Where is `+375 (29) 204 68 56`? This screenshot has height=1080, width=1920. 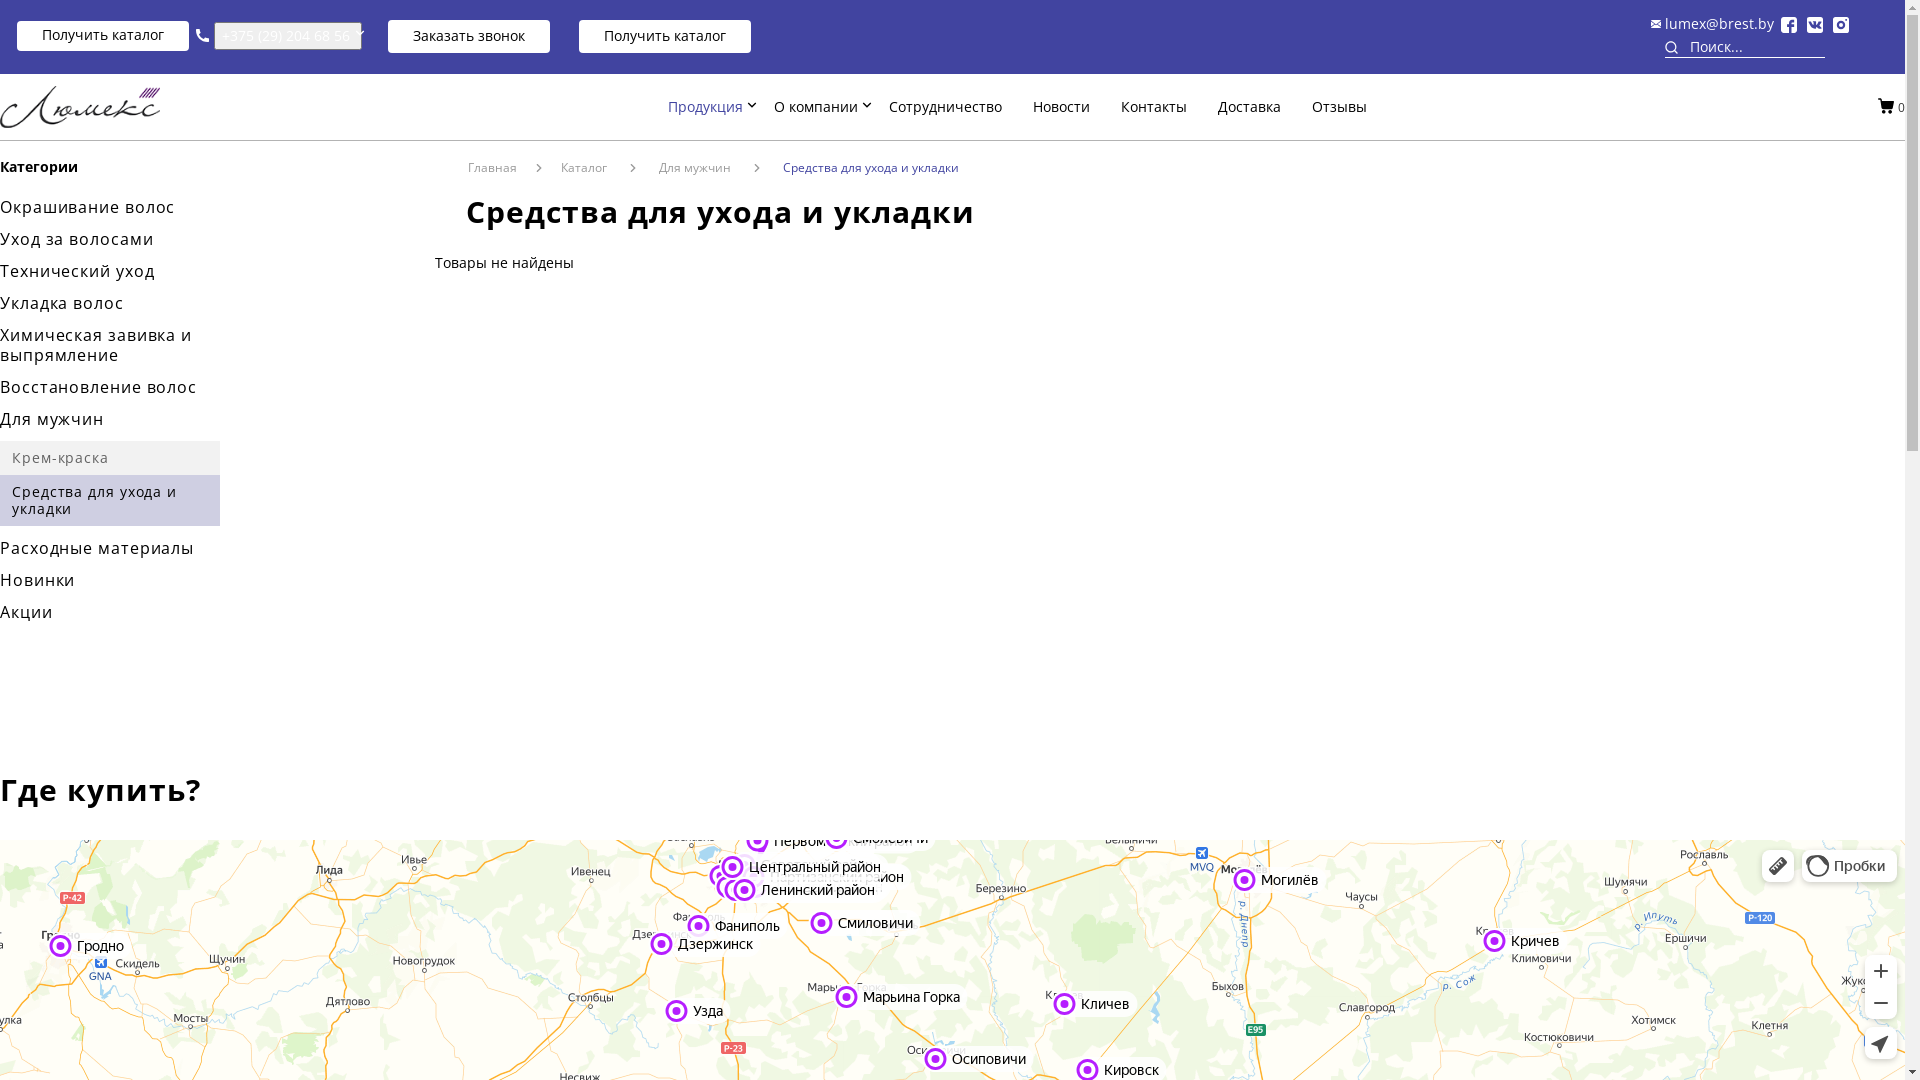
+375 (29) 204 68 56 is located at coordinates (288, 36).